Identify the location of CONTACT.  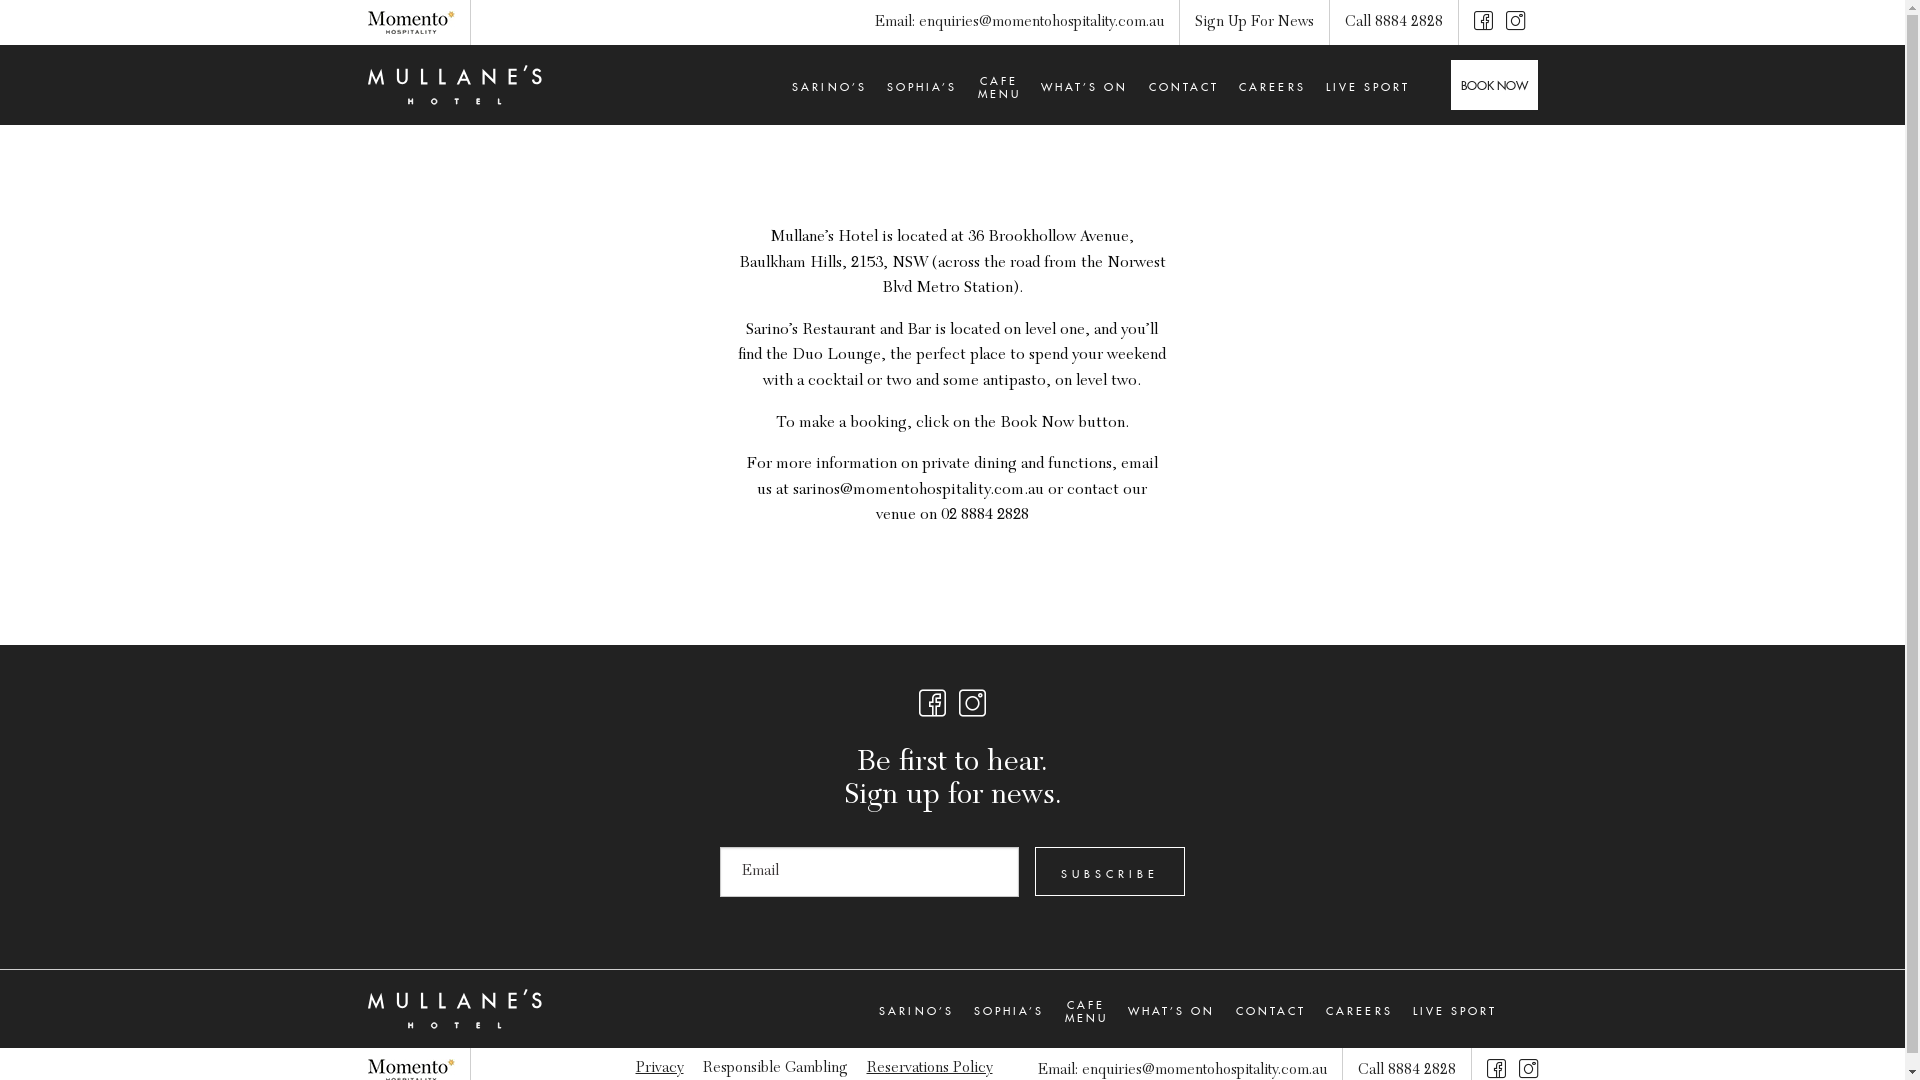
(1272, 1009).